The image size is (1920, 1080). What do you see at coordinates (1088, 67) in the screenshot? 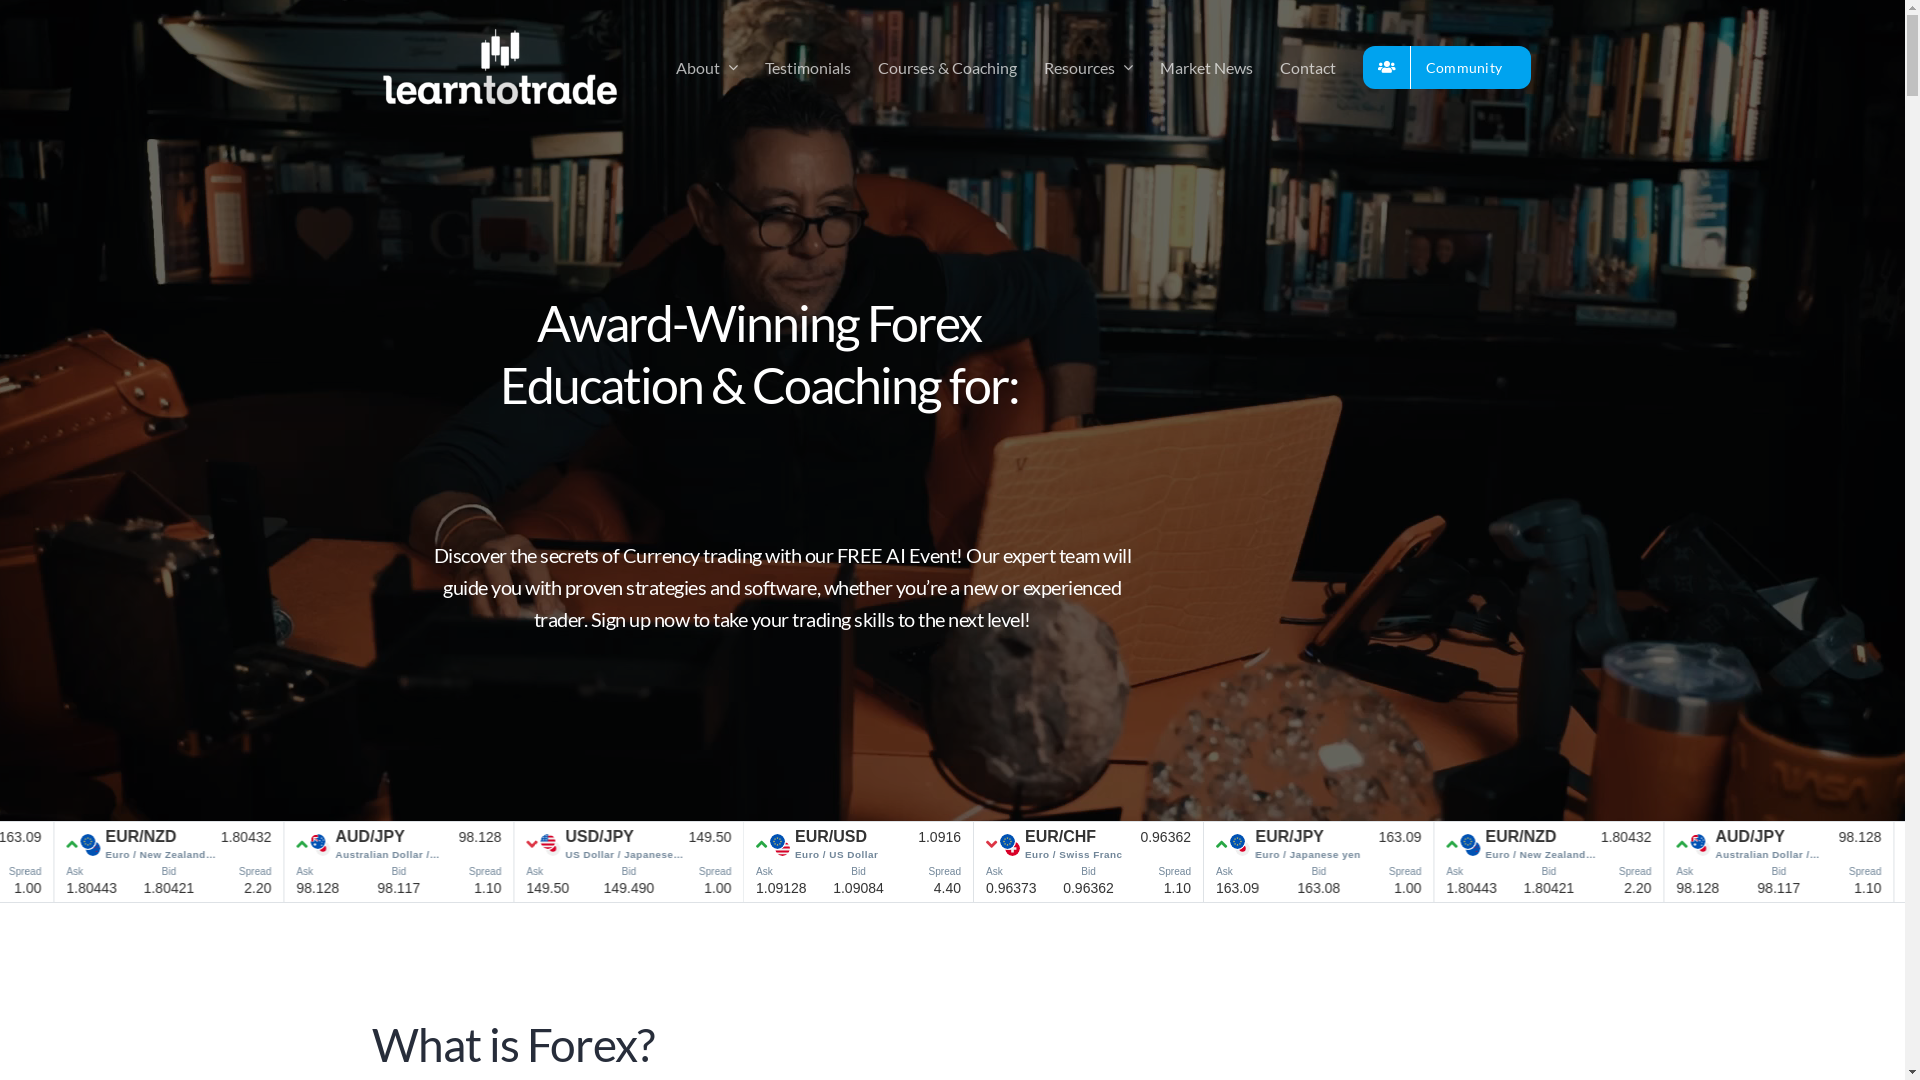
I see `Resources` at bounding box center [1088, 67].